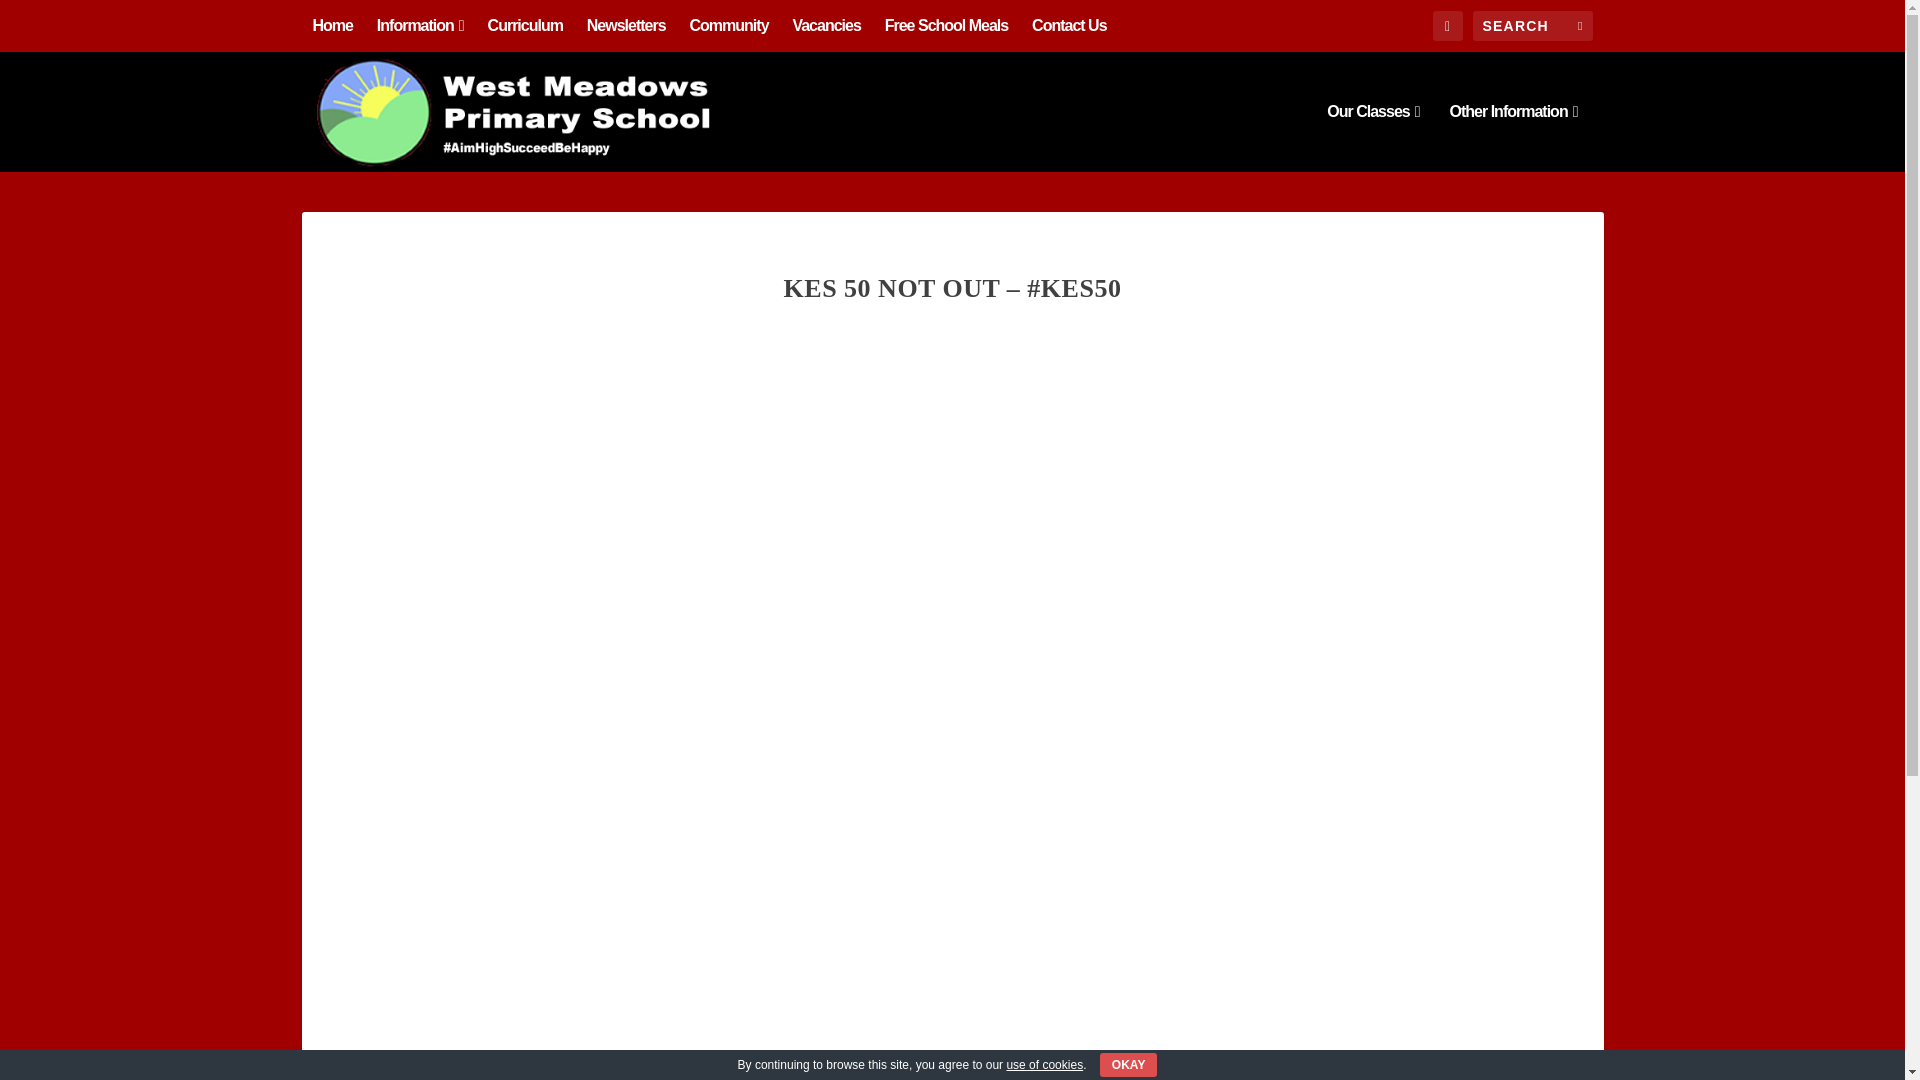  Describe the element at coordinates (1372, 137) in the screenshot. I see `Our Classes` at that location.